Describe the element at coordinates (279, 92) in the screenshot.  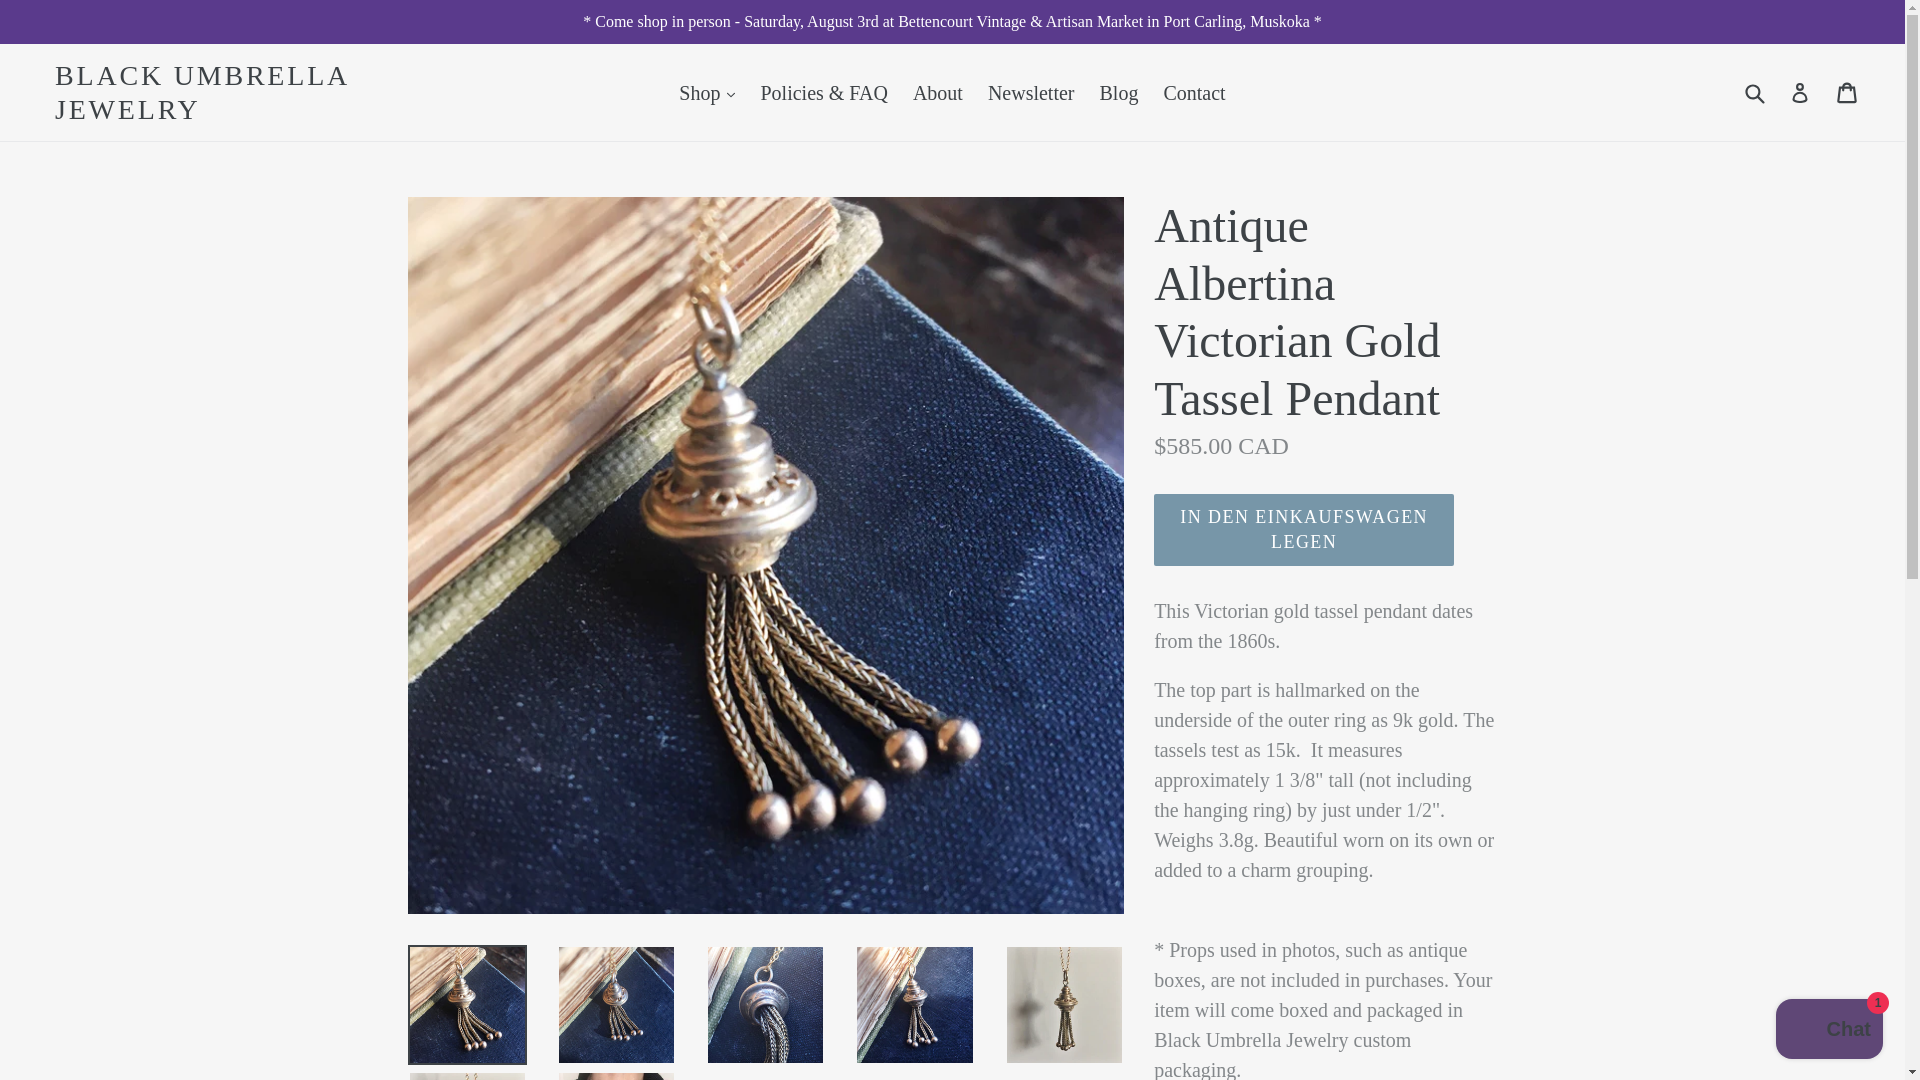
I see `BLACK UMBRELLA JEWELRY` at that location.